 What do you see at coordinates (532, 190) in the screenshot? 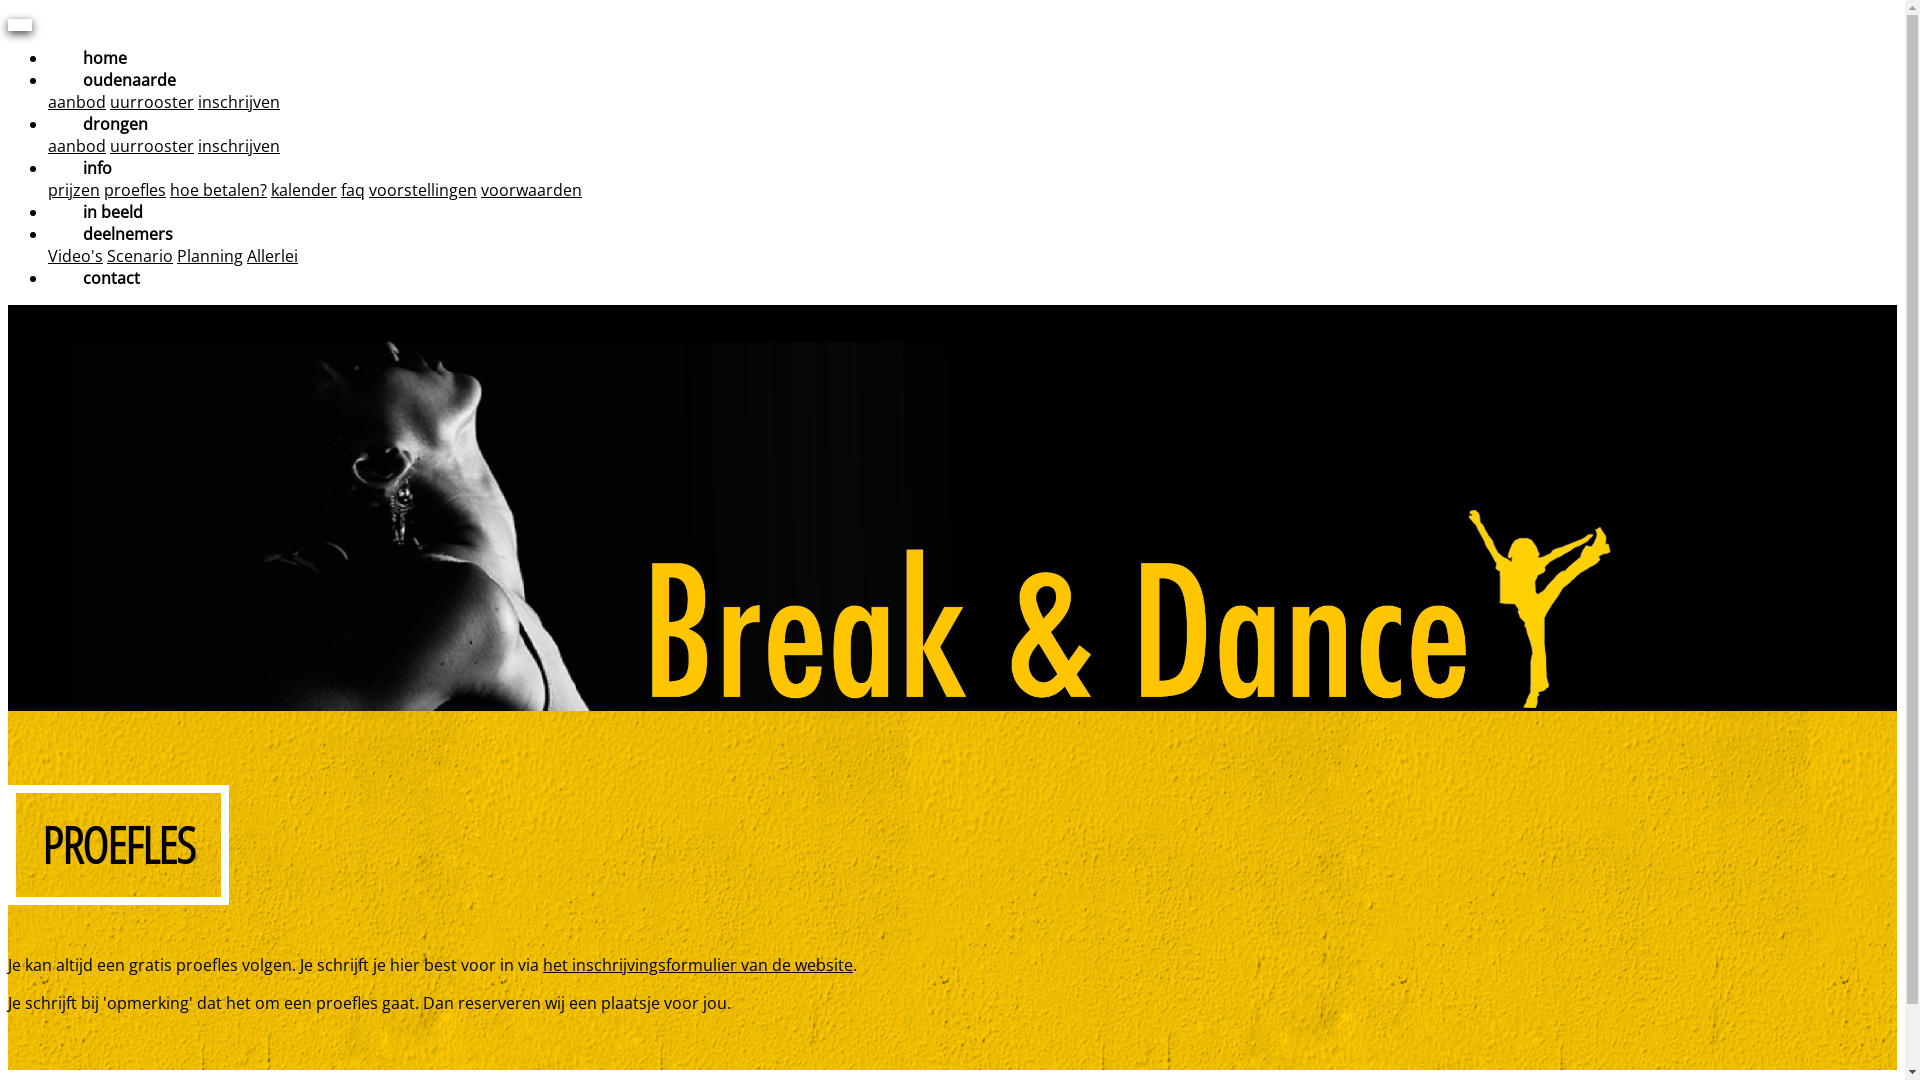
I see `voorwaarden` at bounding box center [532, 190].